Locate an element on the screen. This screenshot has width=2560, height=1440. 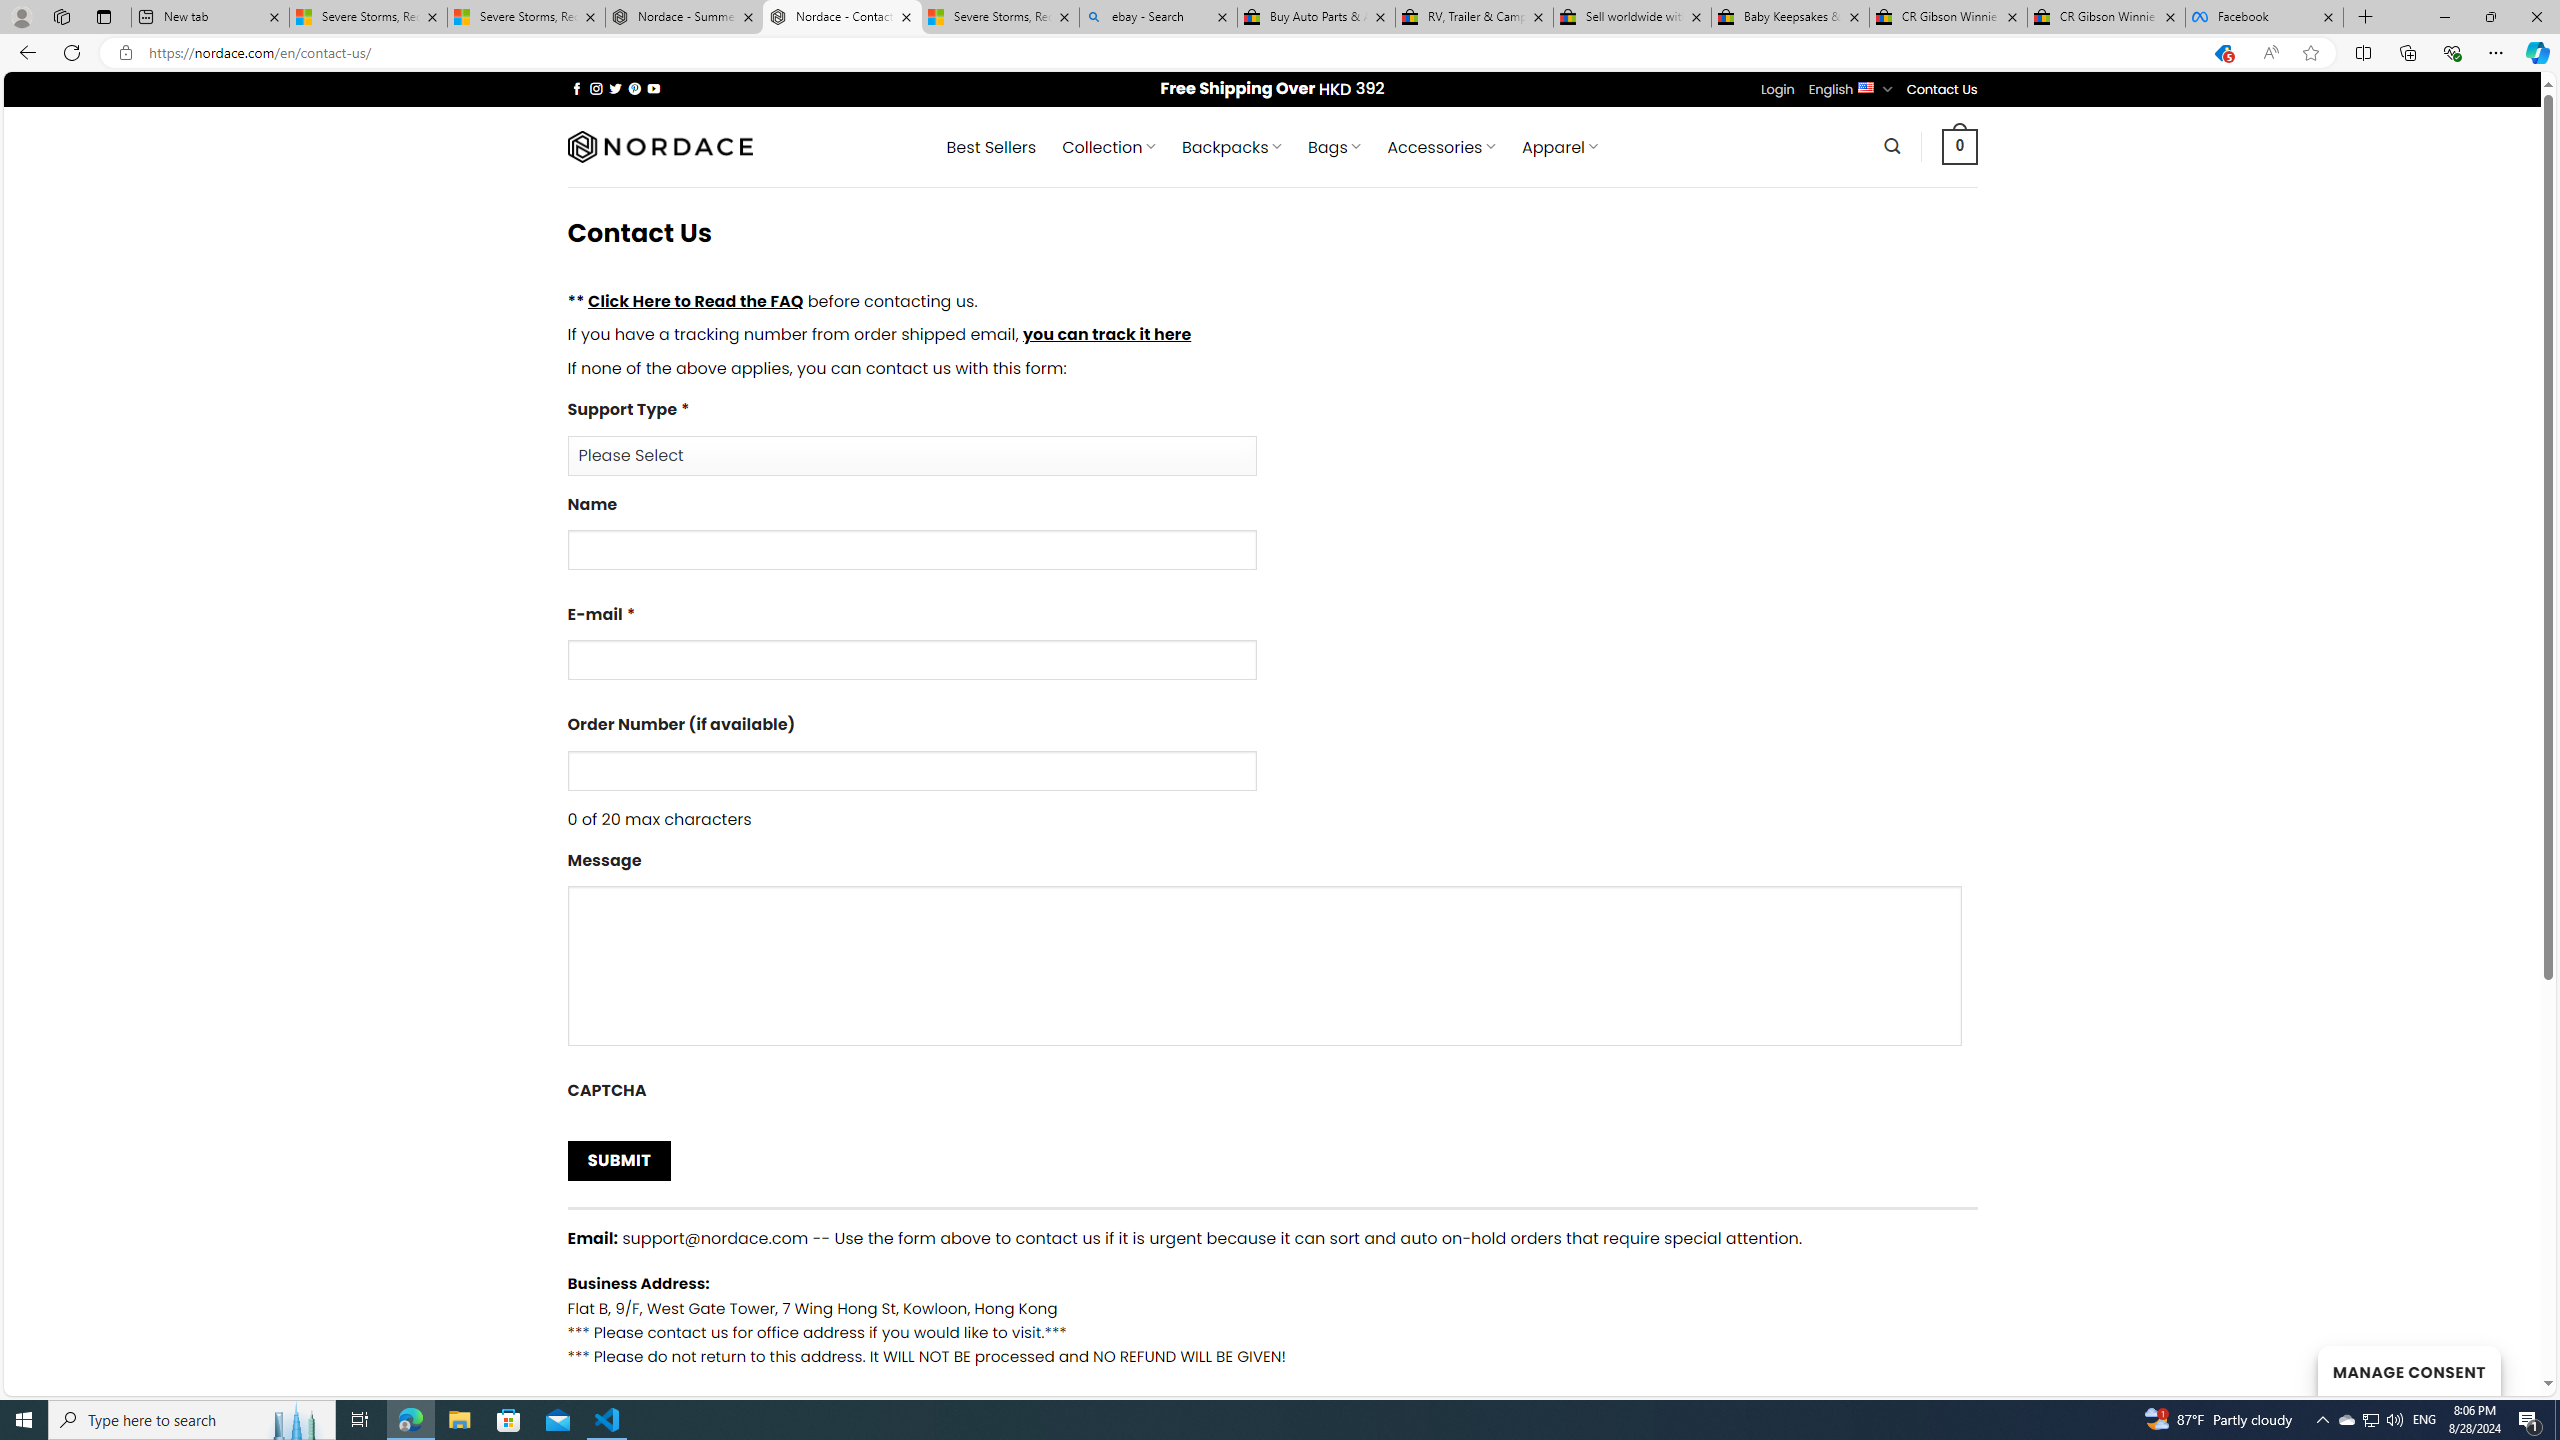
  Best Sellers is located at coordinates (992, 147).